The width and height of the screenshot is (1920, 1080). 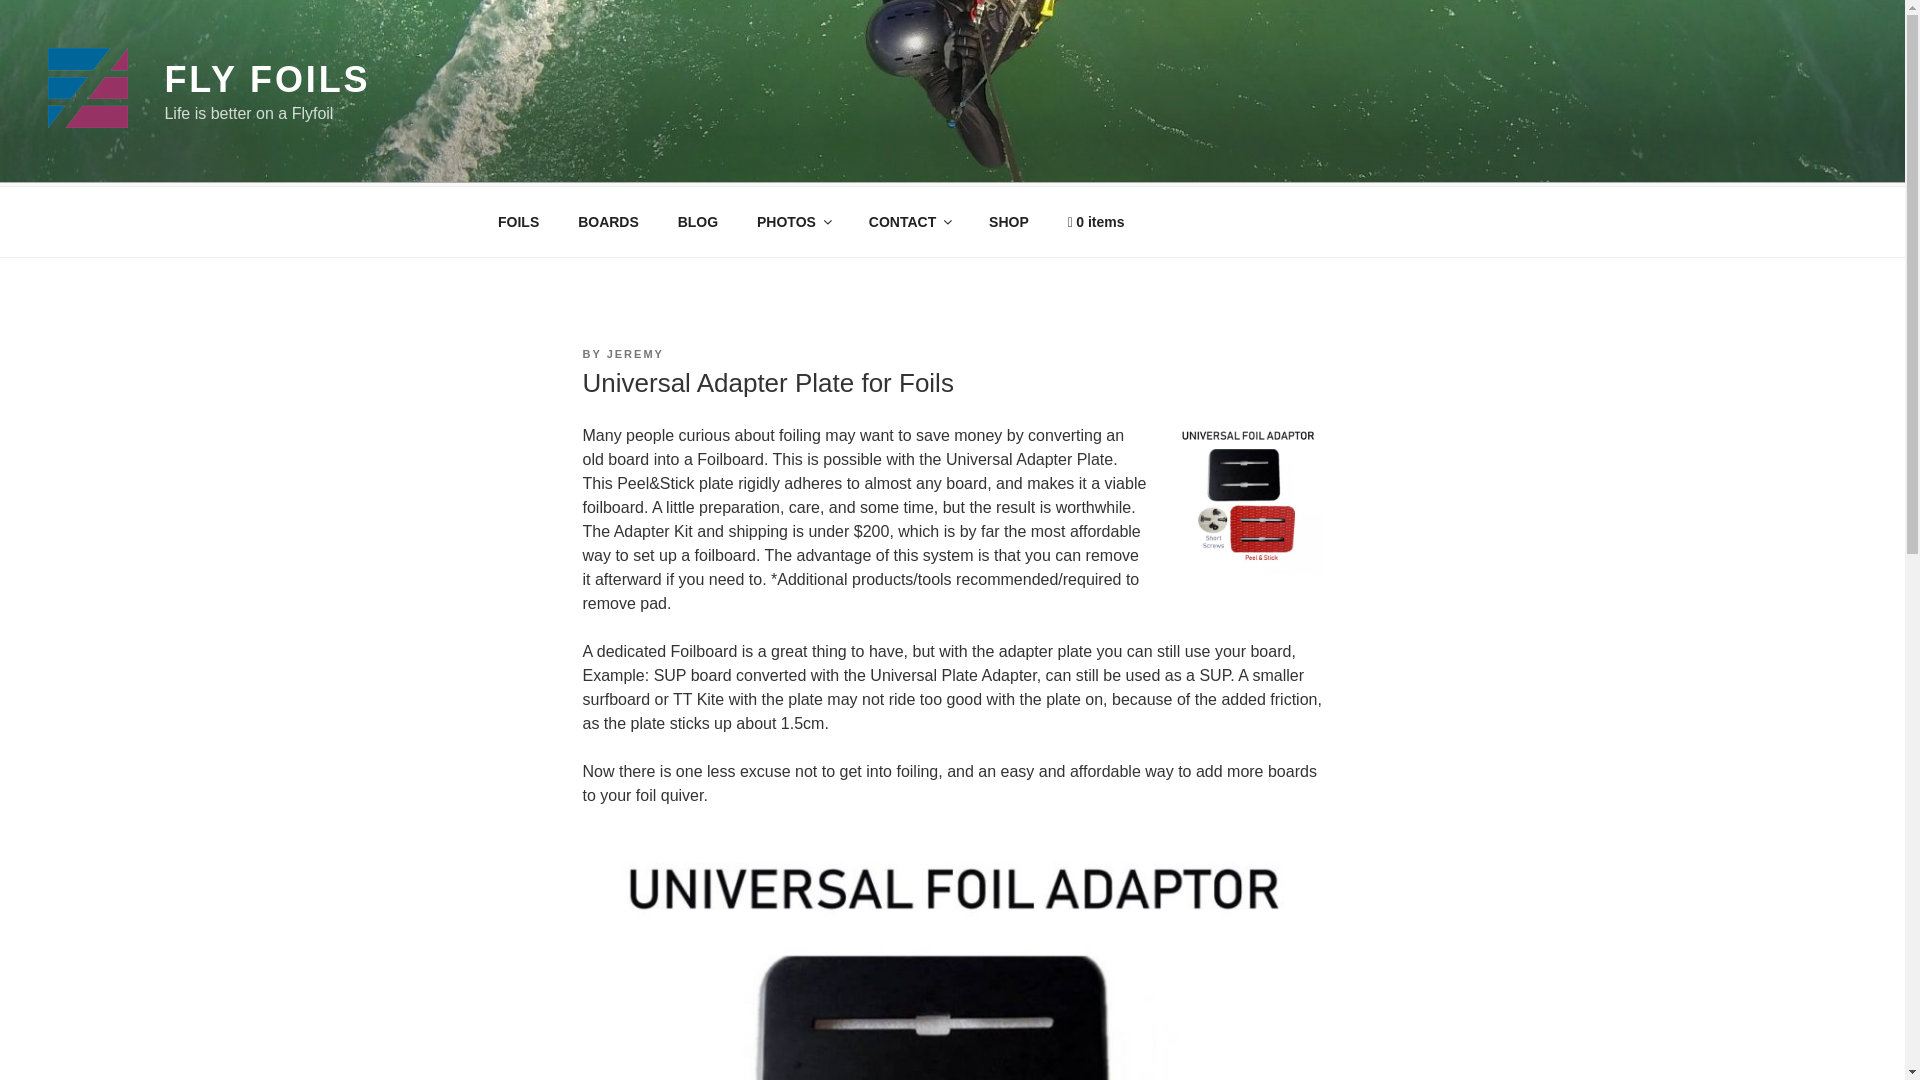 I want to click on FOILS, so click(x=518, y=222).